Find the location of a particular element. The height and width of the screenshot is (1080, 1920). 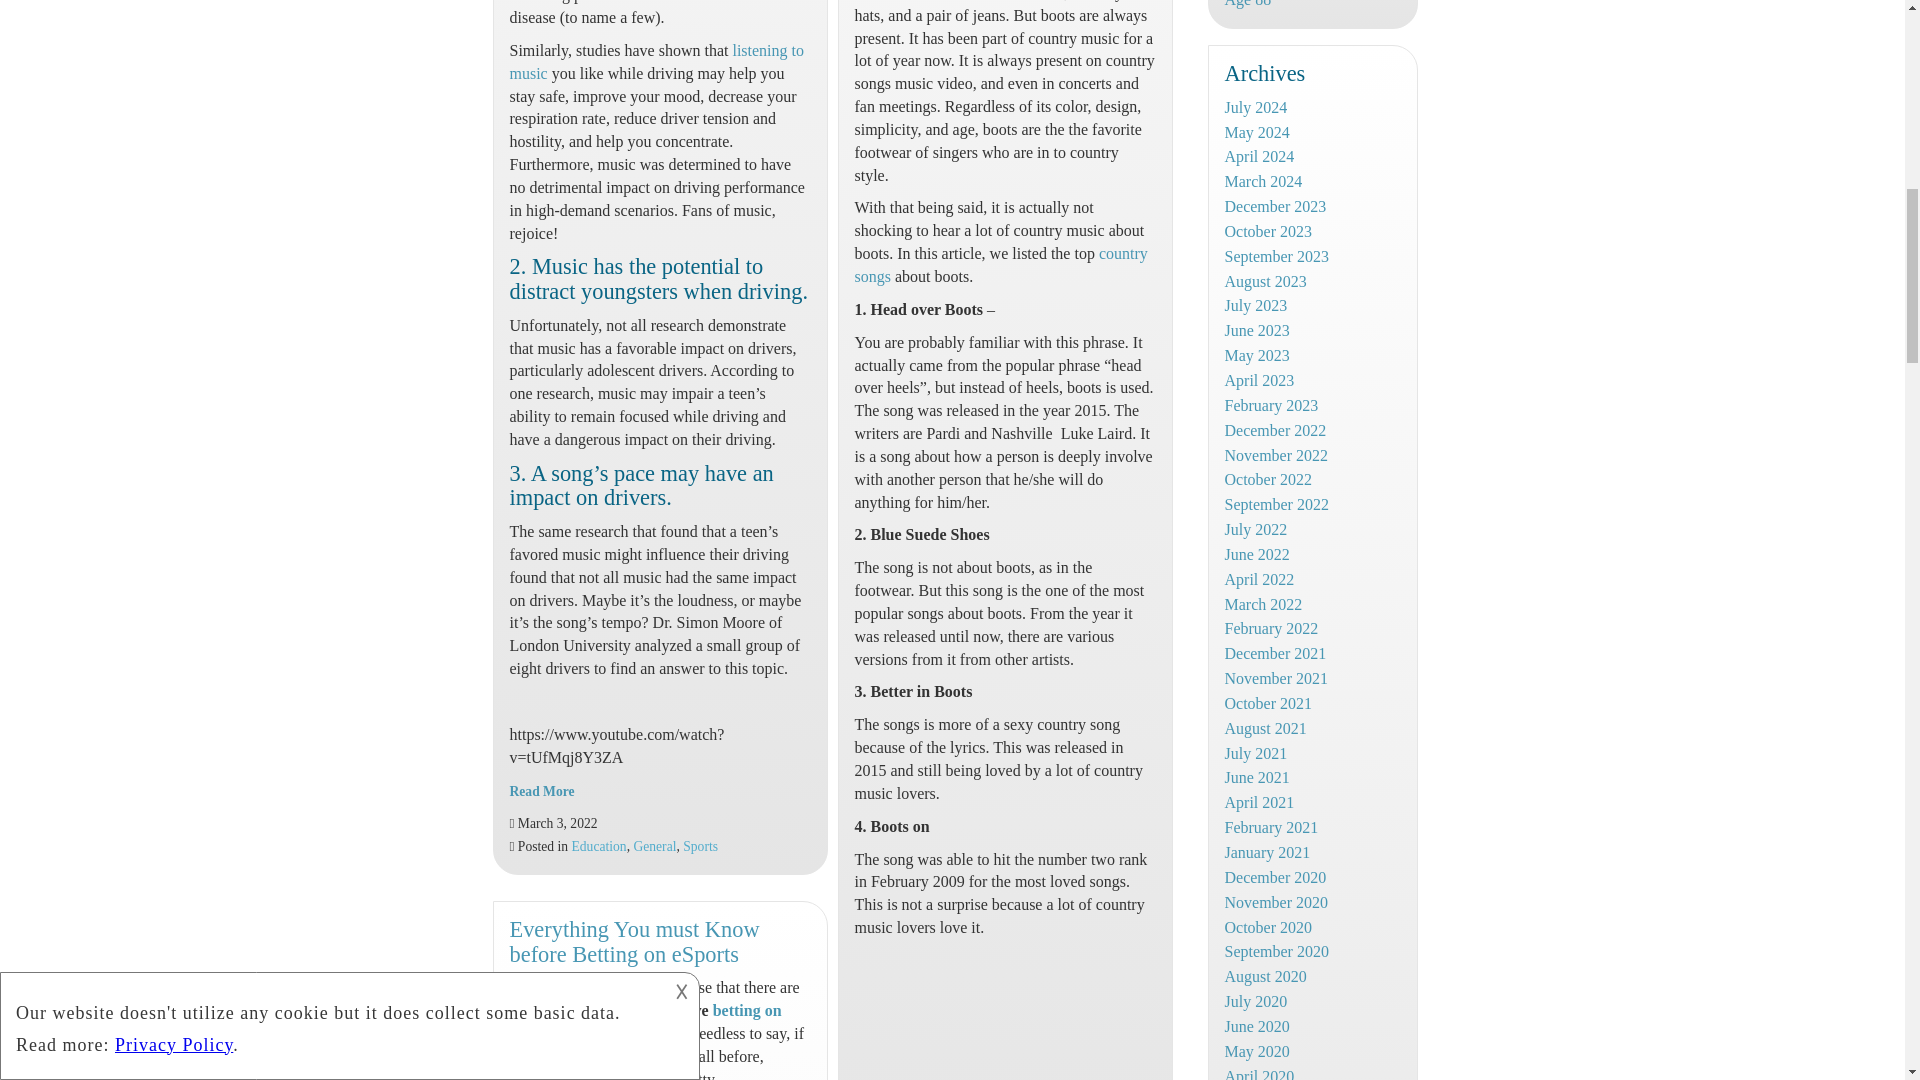

Education is located at coordinates (600, 846).